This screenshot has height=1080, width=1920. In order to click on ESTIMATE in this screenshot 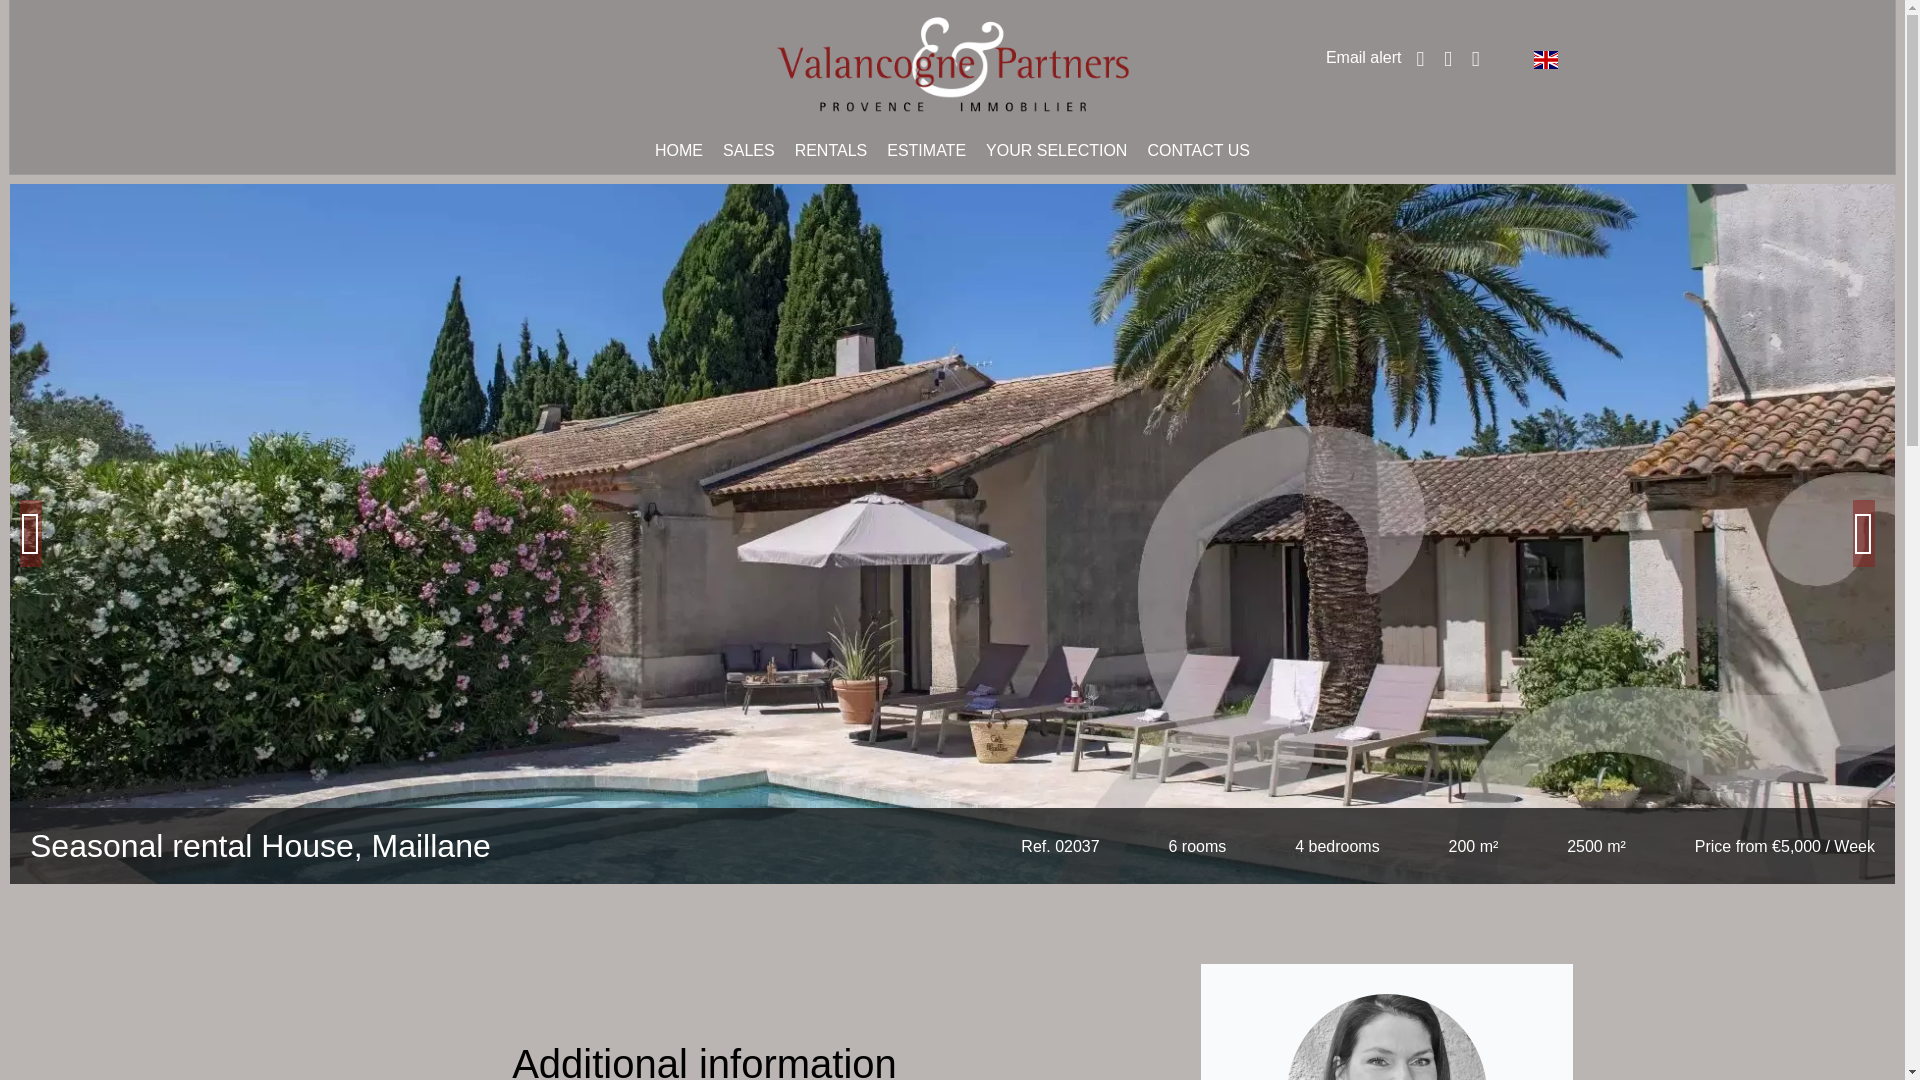, I will do `click(926, 150)`.